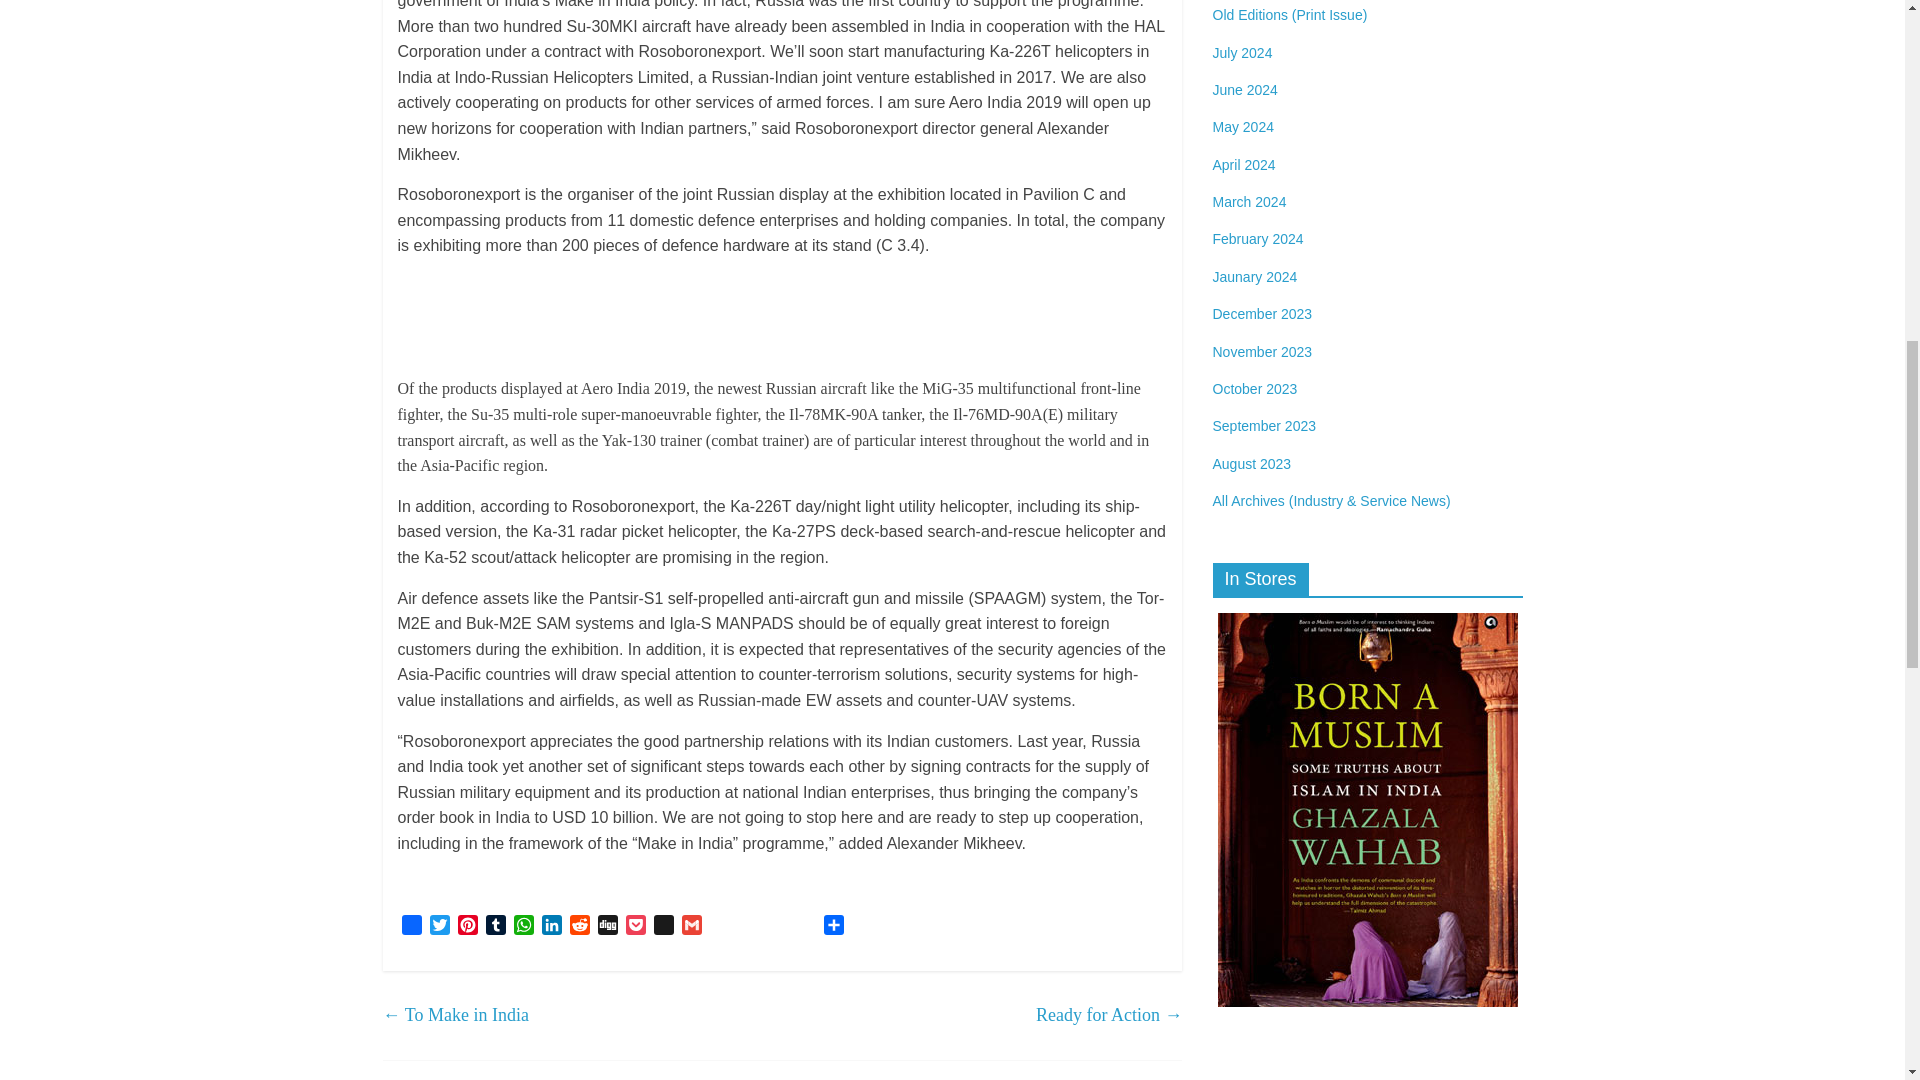 The height and width of the screenshot is (1080, 1920). What do you see at coordinates (524, 926) in the screenshot?
I see `WhatsApp` at bounding box center [524, 926].